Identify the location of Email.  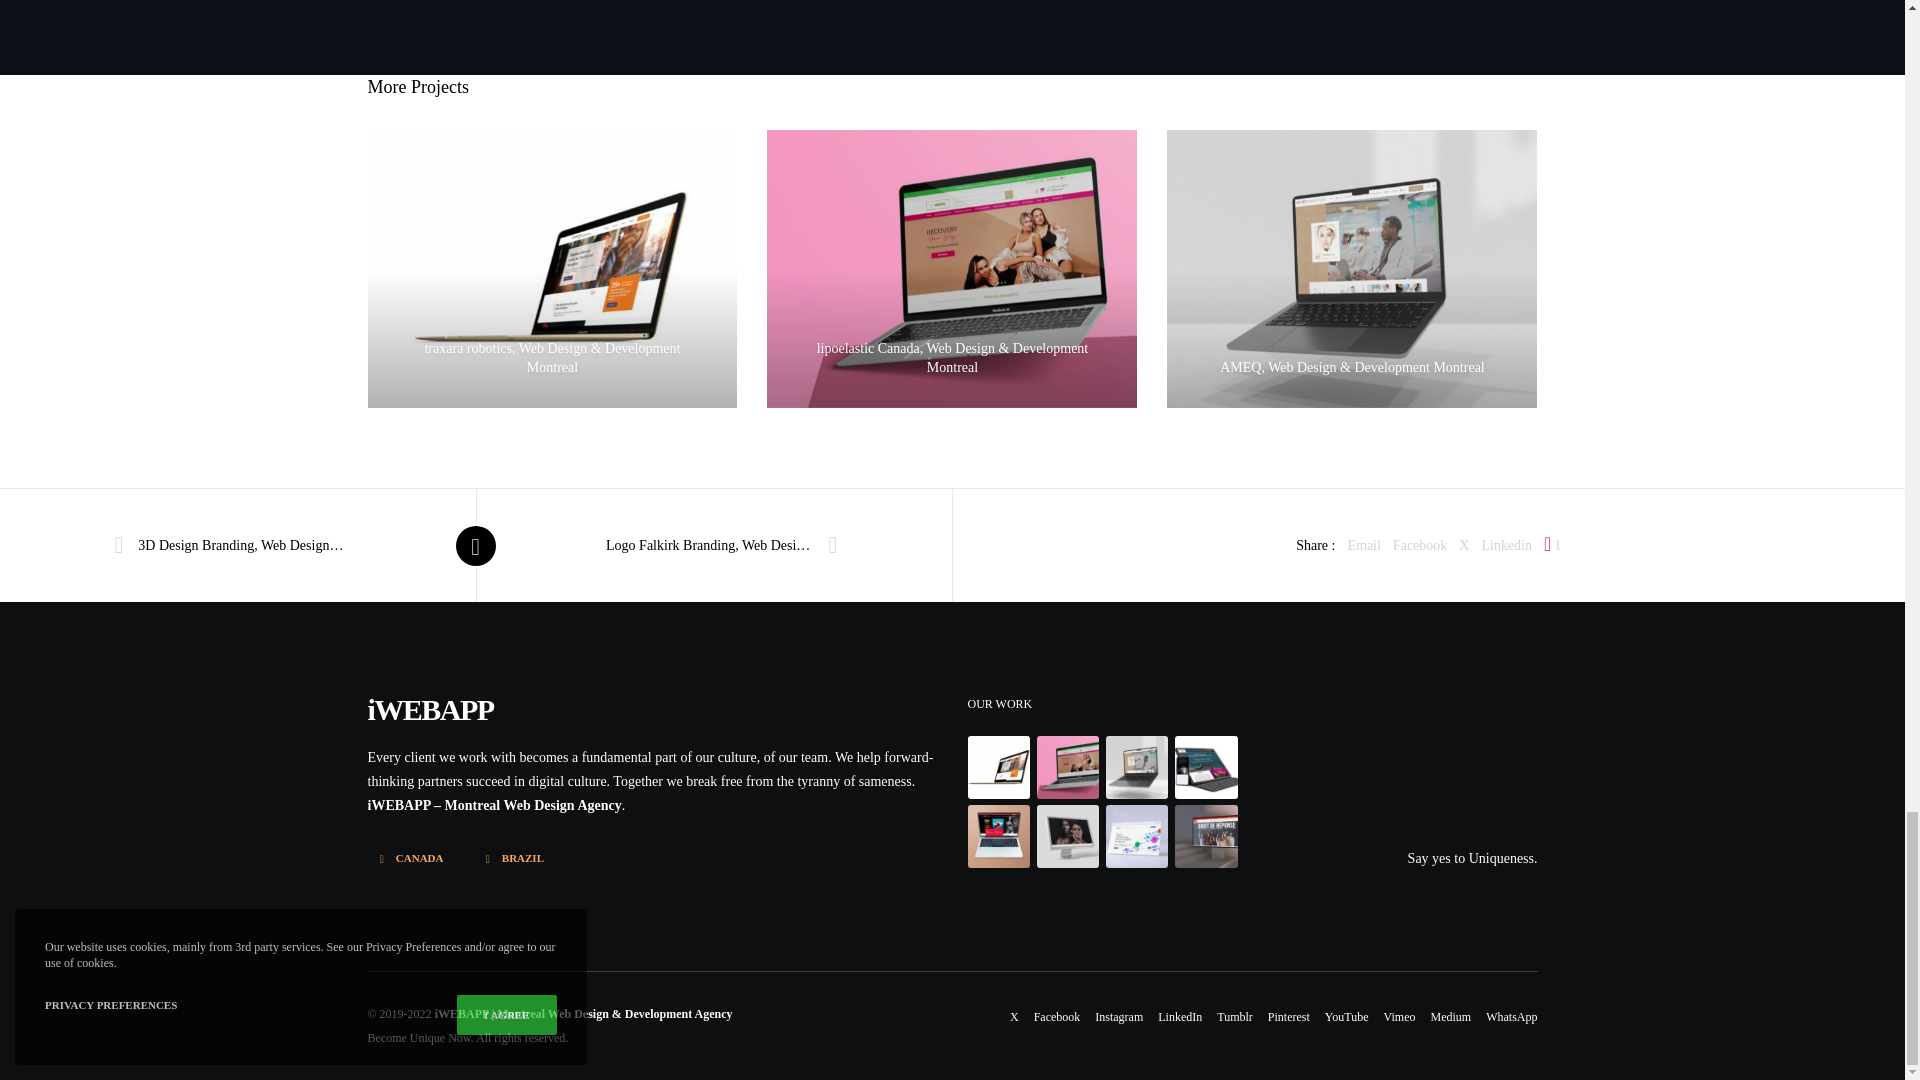
(1364, 546).